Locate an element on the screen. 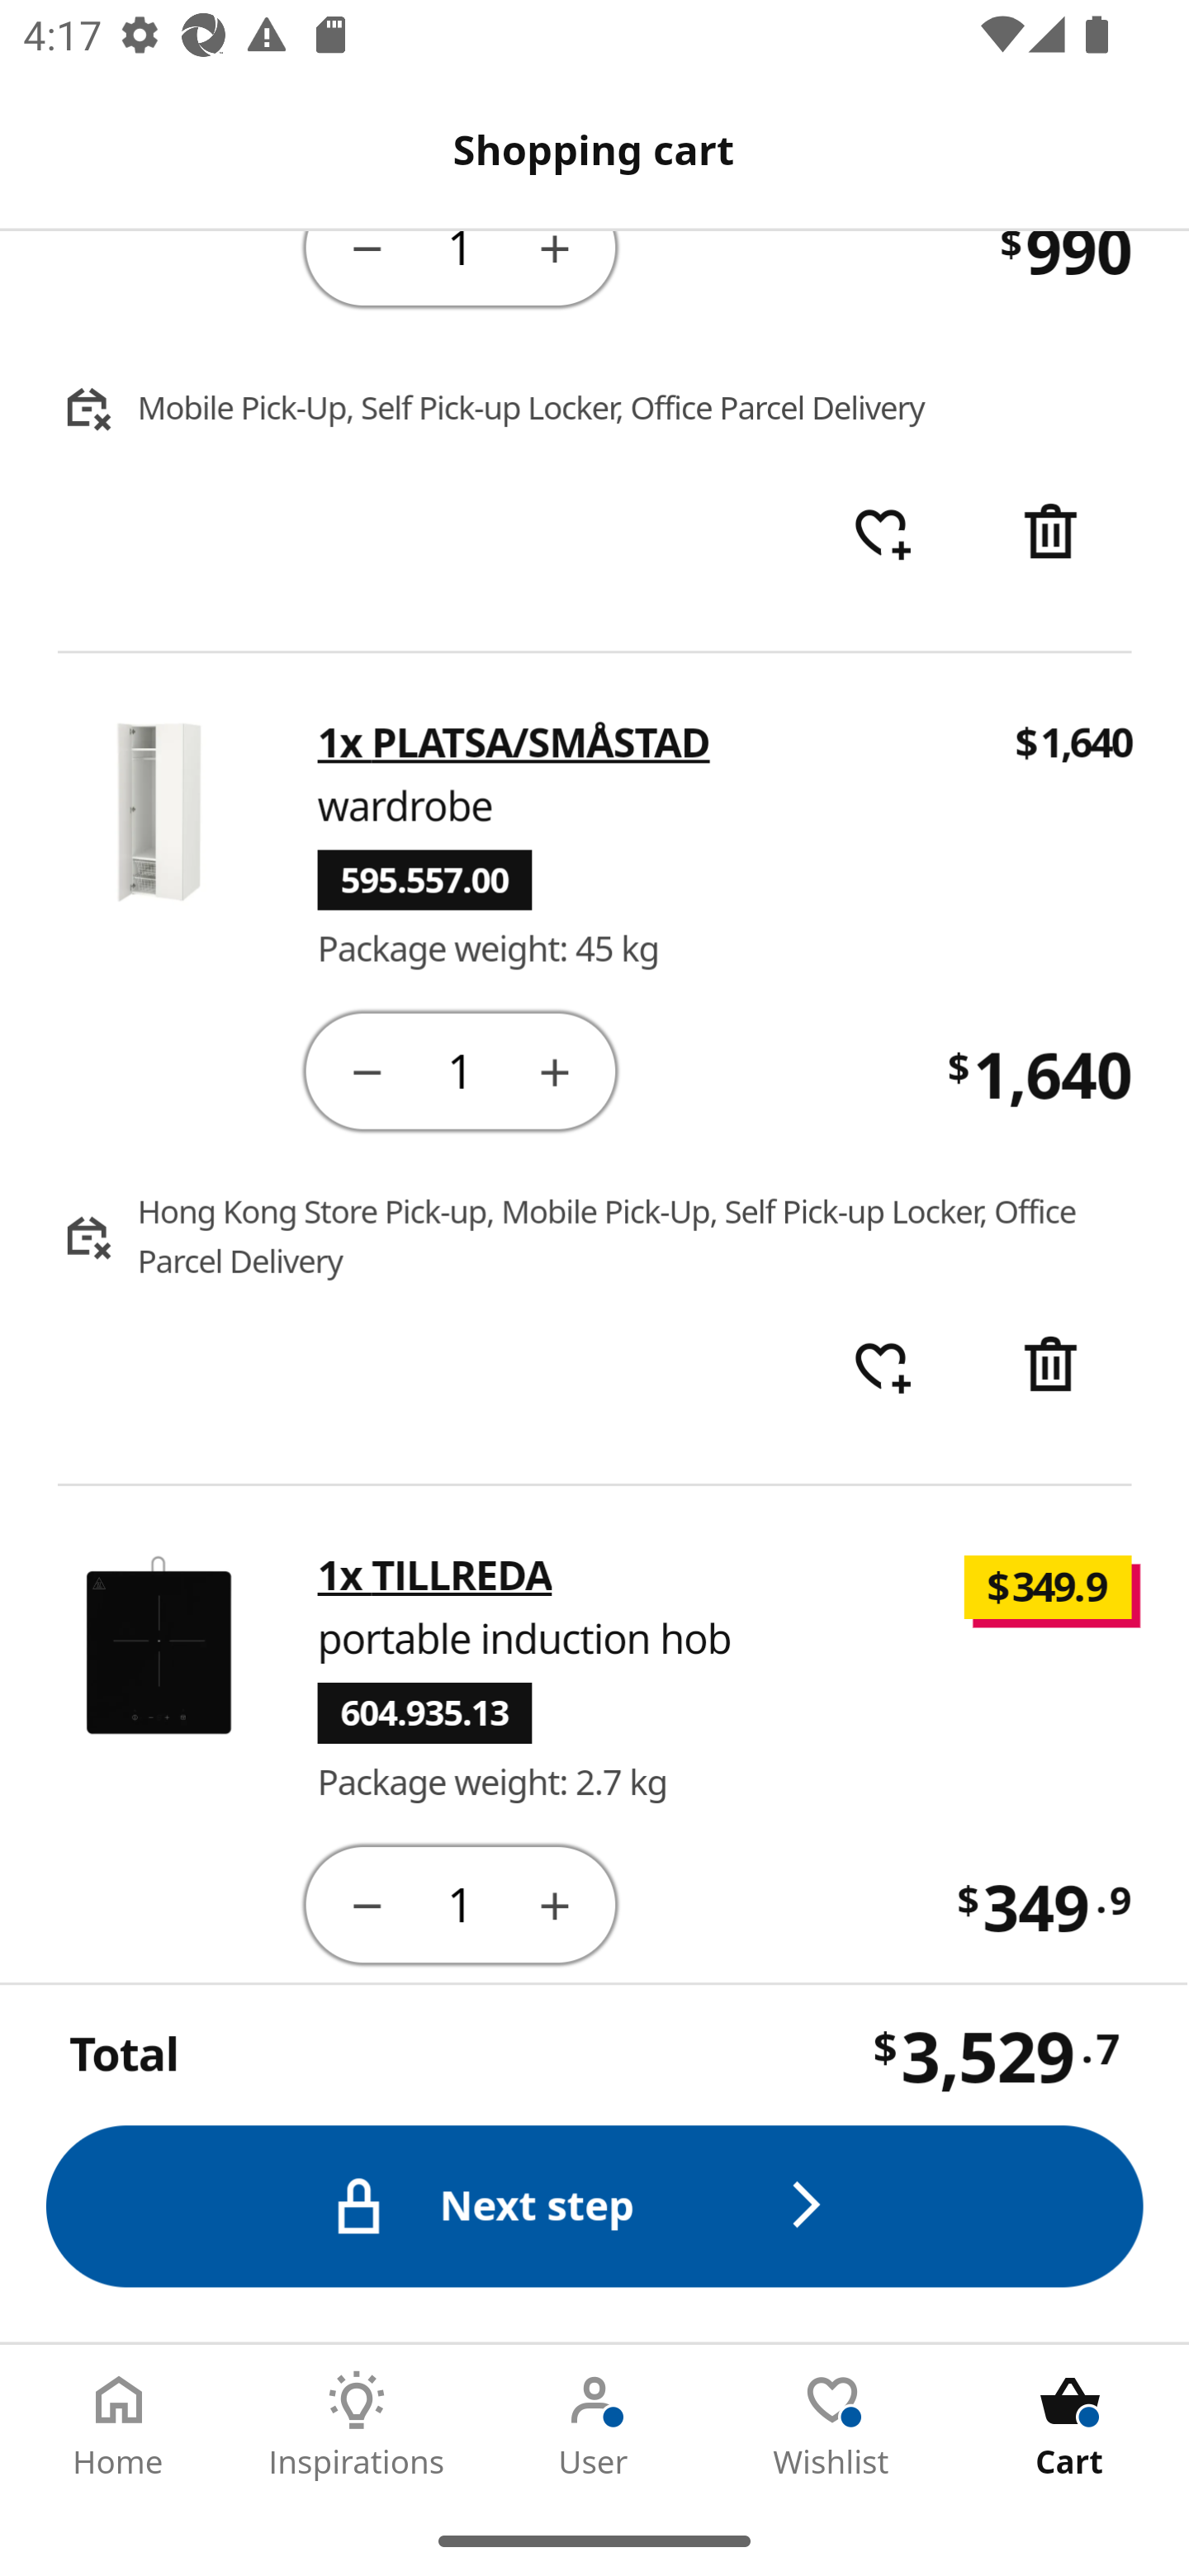 This screenshot has width=1189, height=2576.  is located at coordinates (367, 263).